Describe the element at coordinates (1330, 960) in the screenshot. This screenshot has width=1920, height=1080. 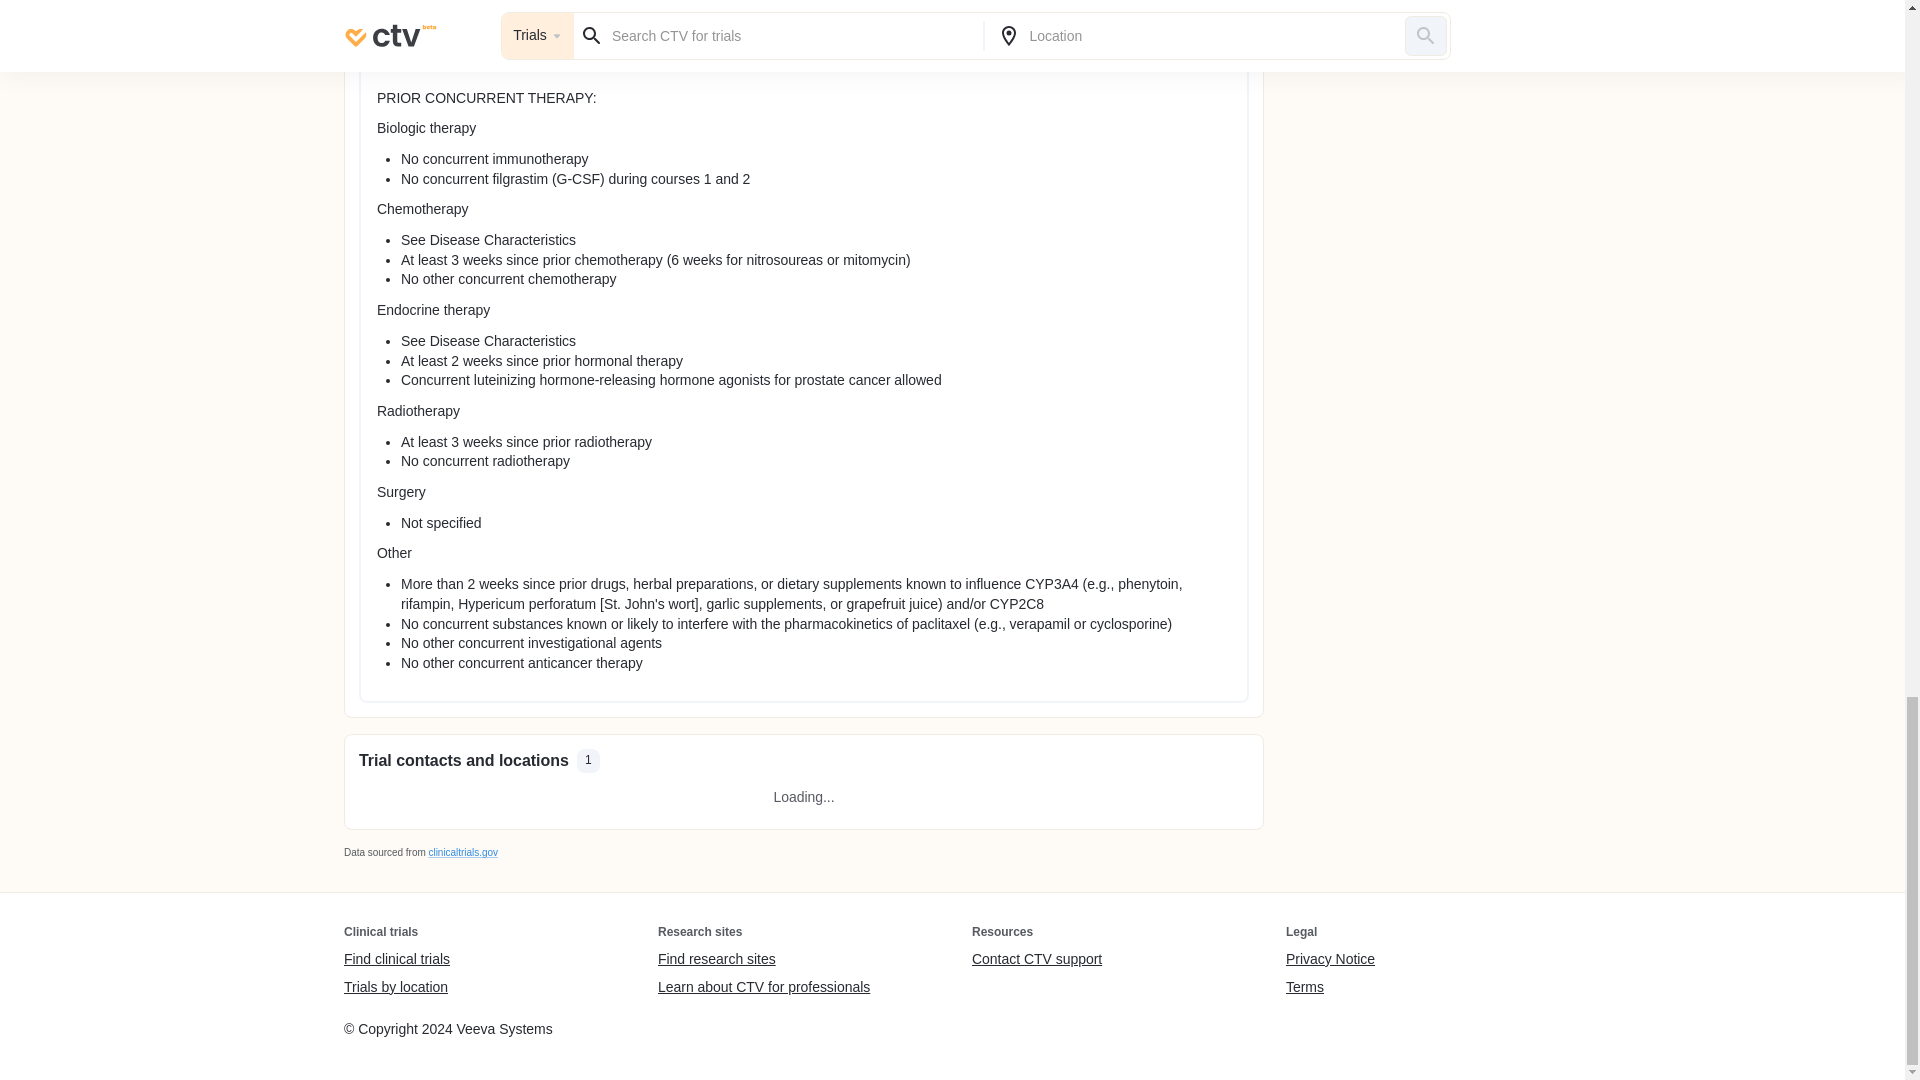
I see `Privacy Notice` at that location.